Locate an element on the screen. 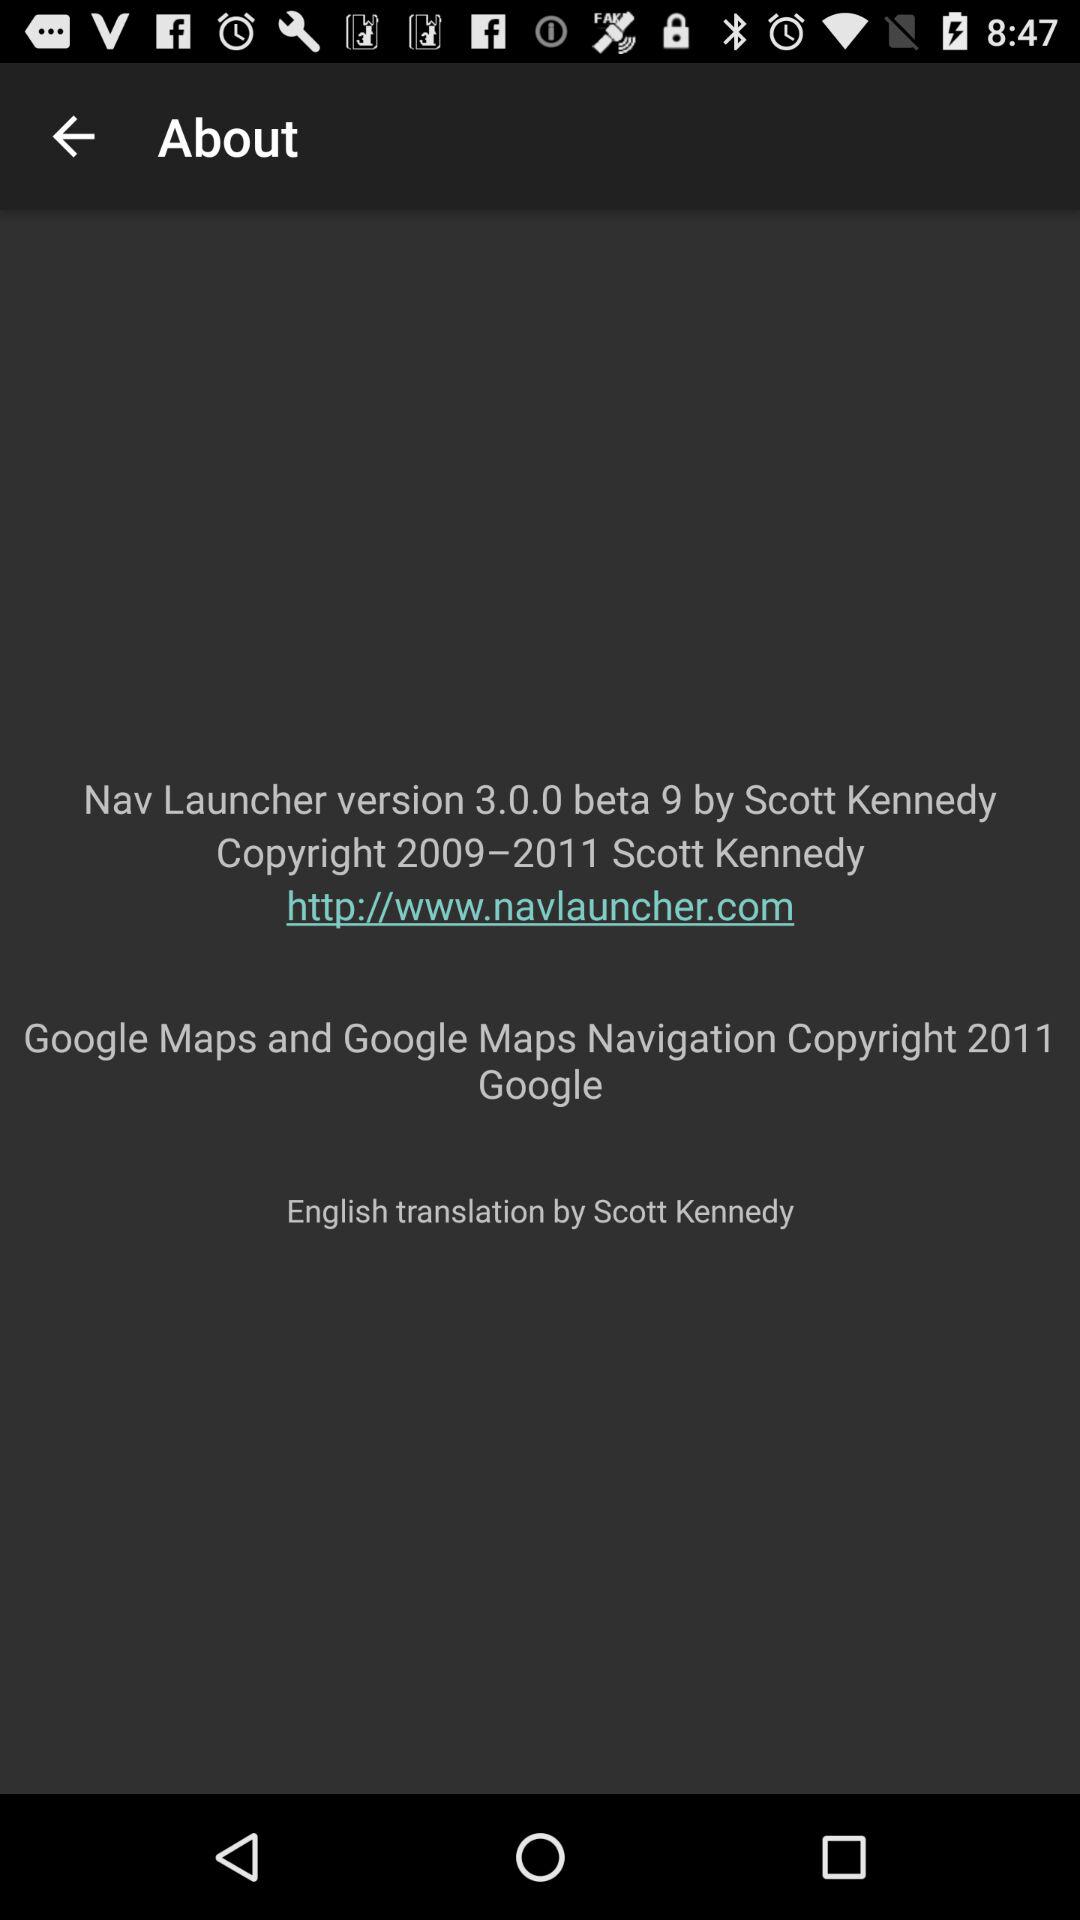  choose the item below copyright 2009 2011 app is located at coordinates (540, 944).